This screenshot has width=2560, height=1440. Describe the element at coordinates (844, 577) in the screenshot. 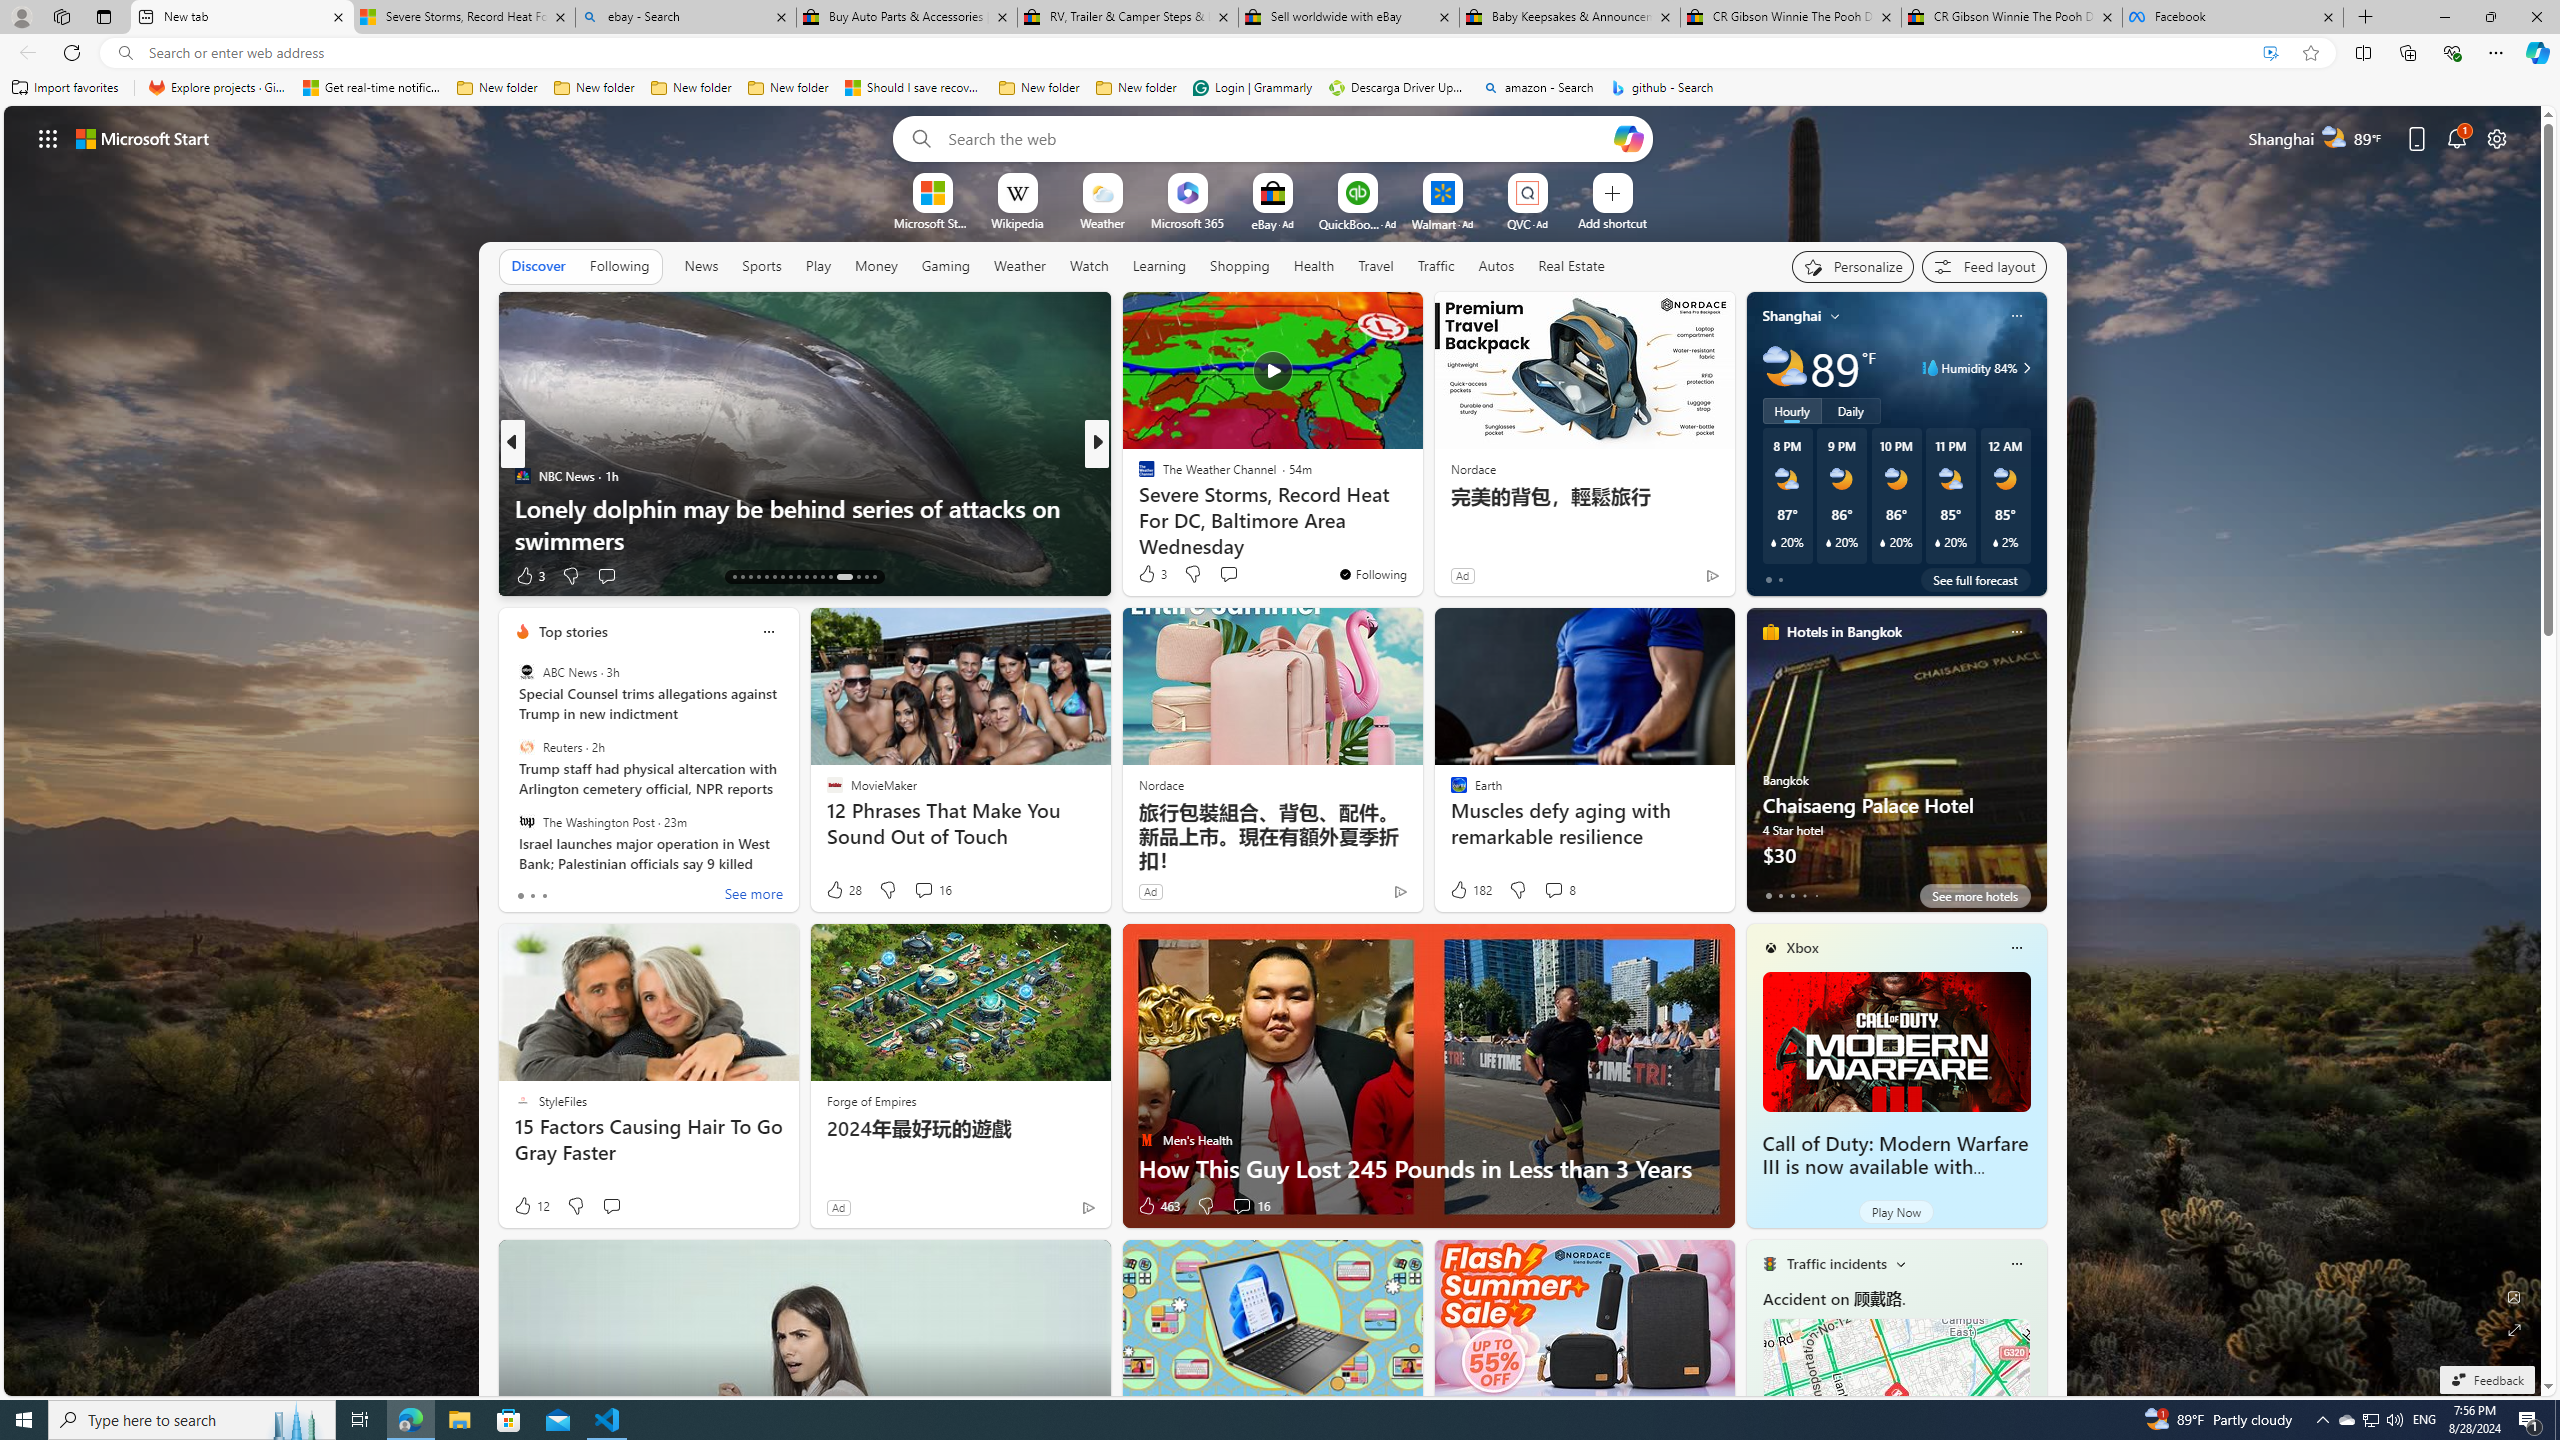

I see `AutomationID: tab-26` at that location.